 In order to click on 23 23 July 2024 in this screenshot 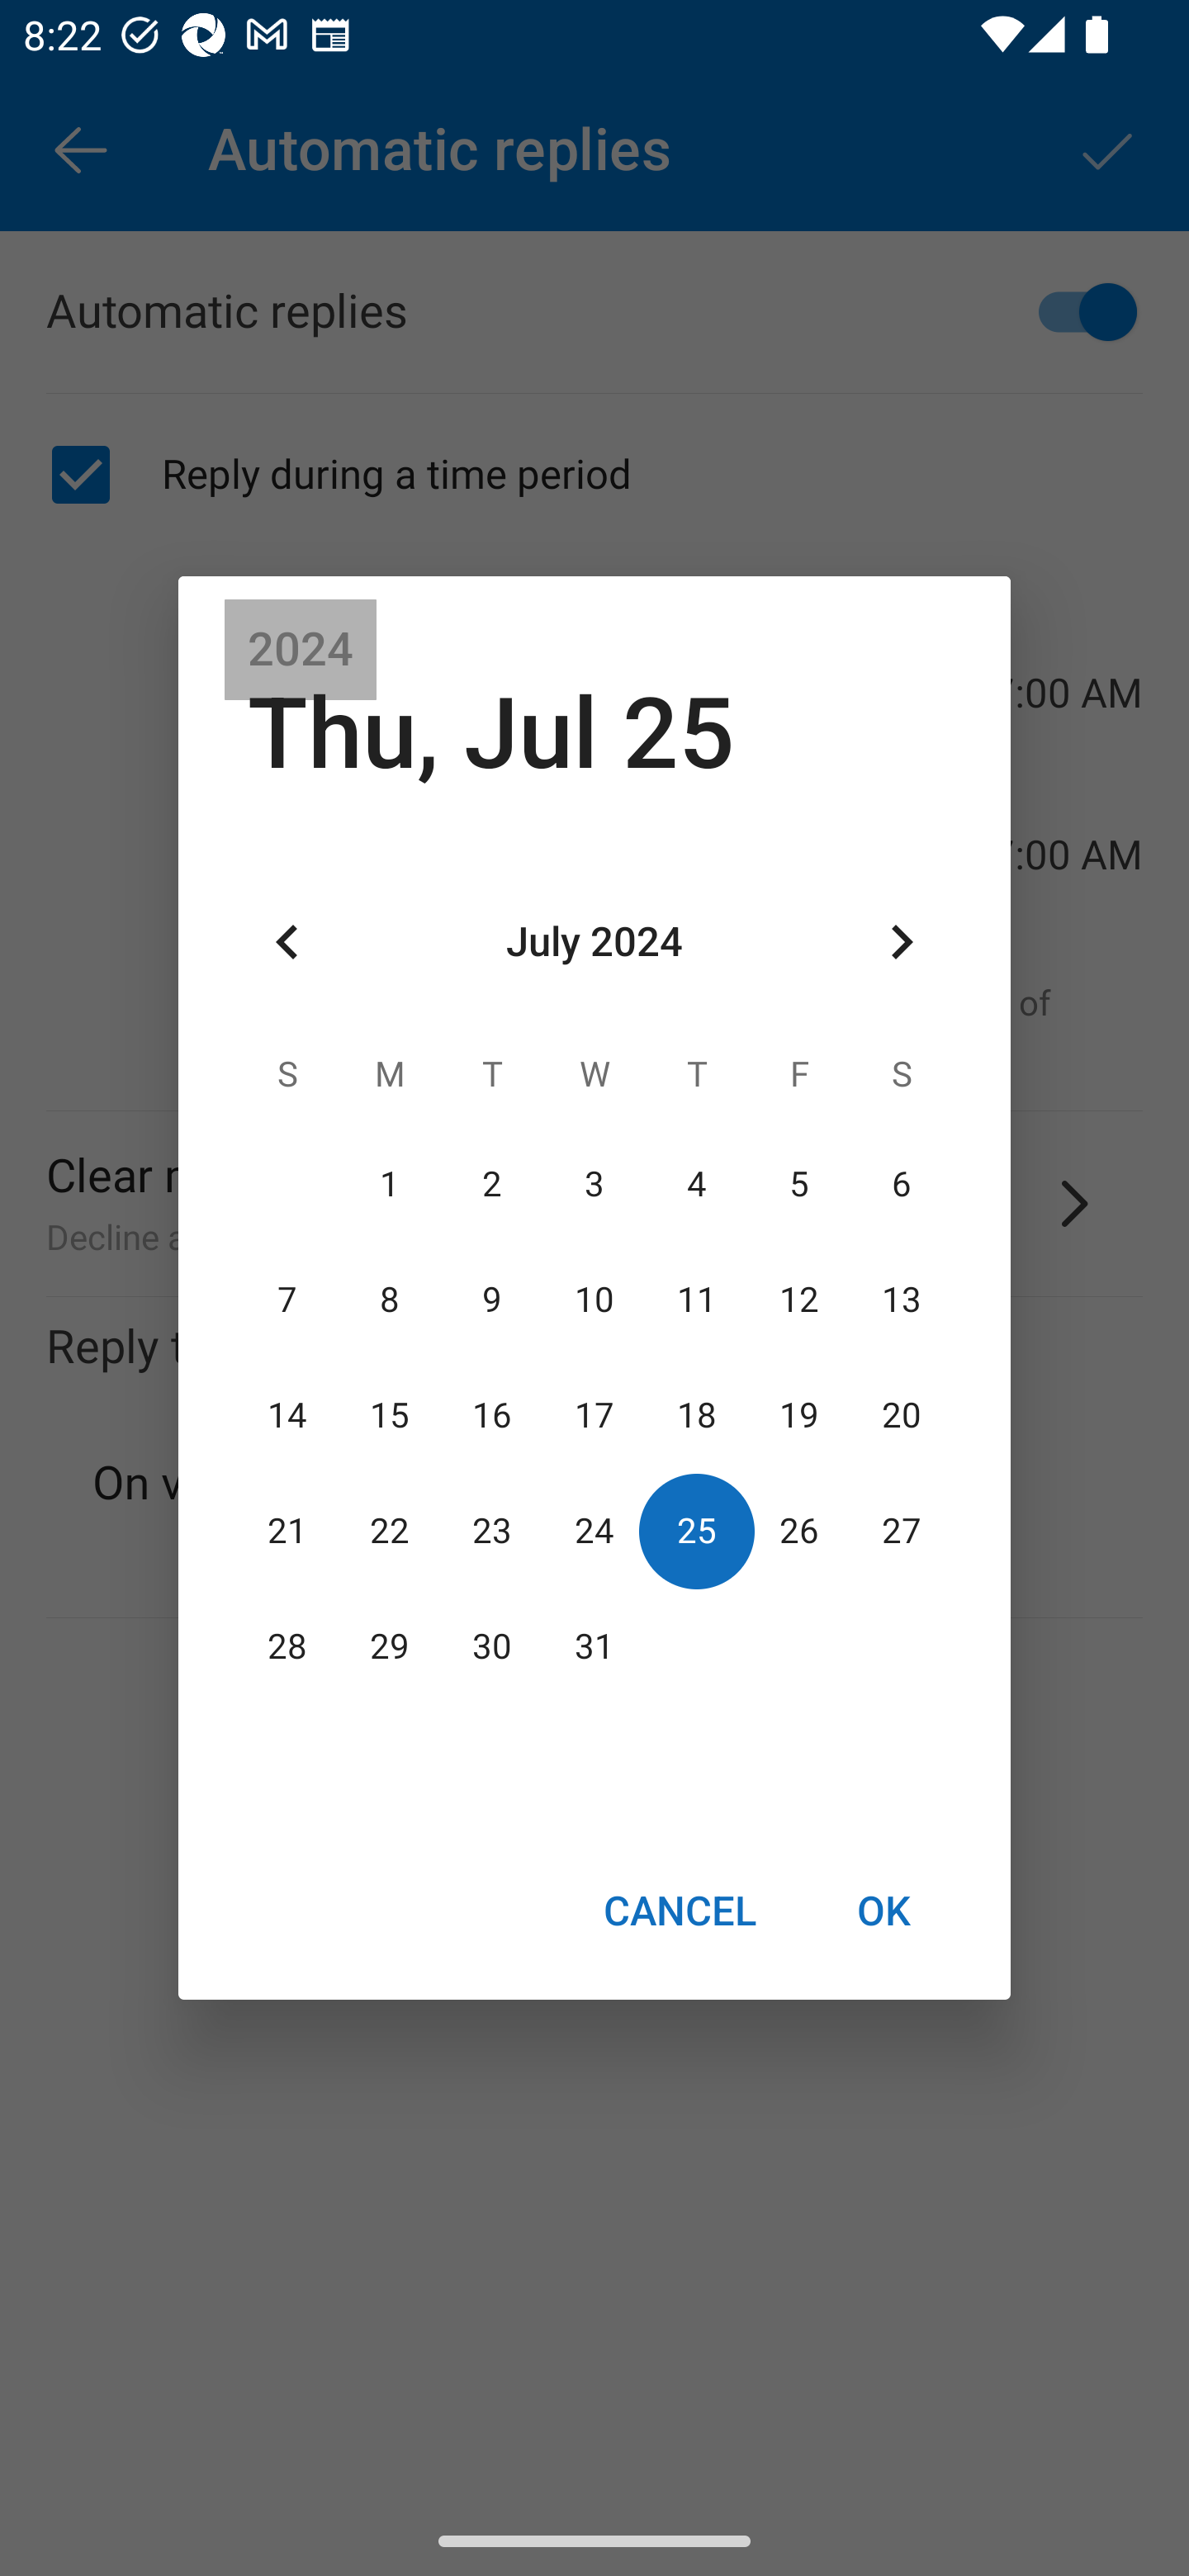, I will do `click(492, 1531)`.